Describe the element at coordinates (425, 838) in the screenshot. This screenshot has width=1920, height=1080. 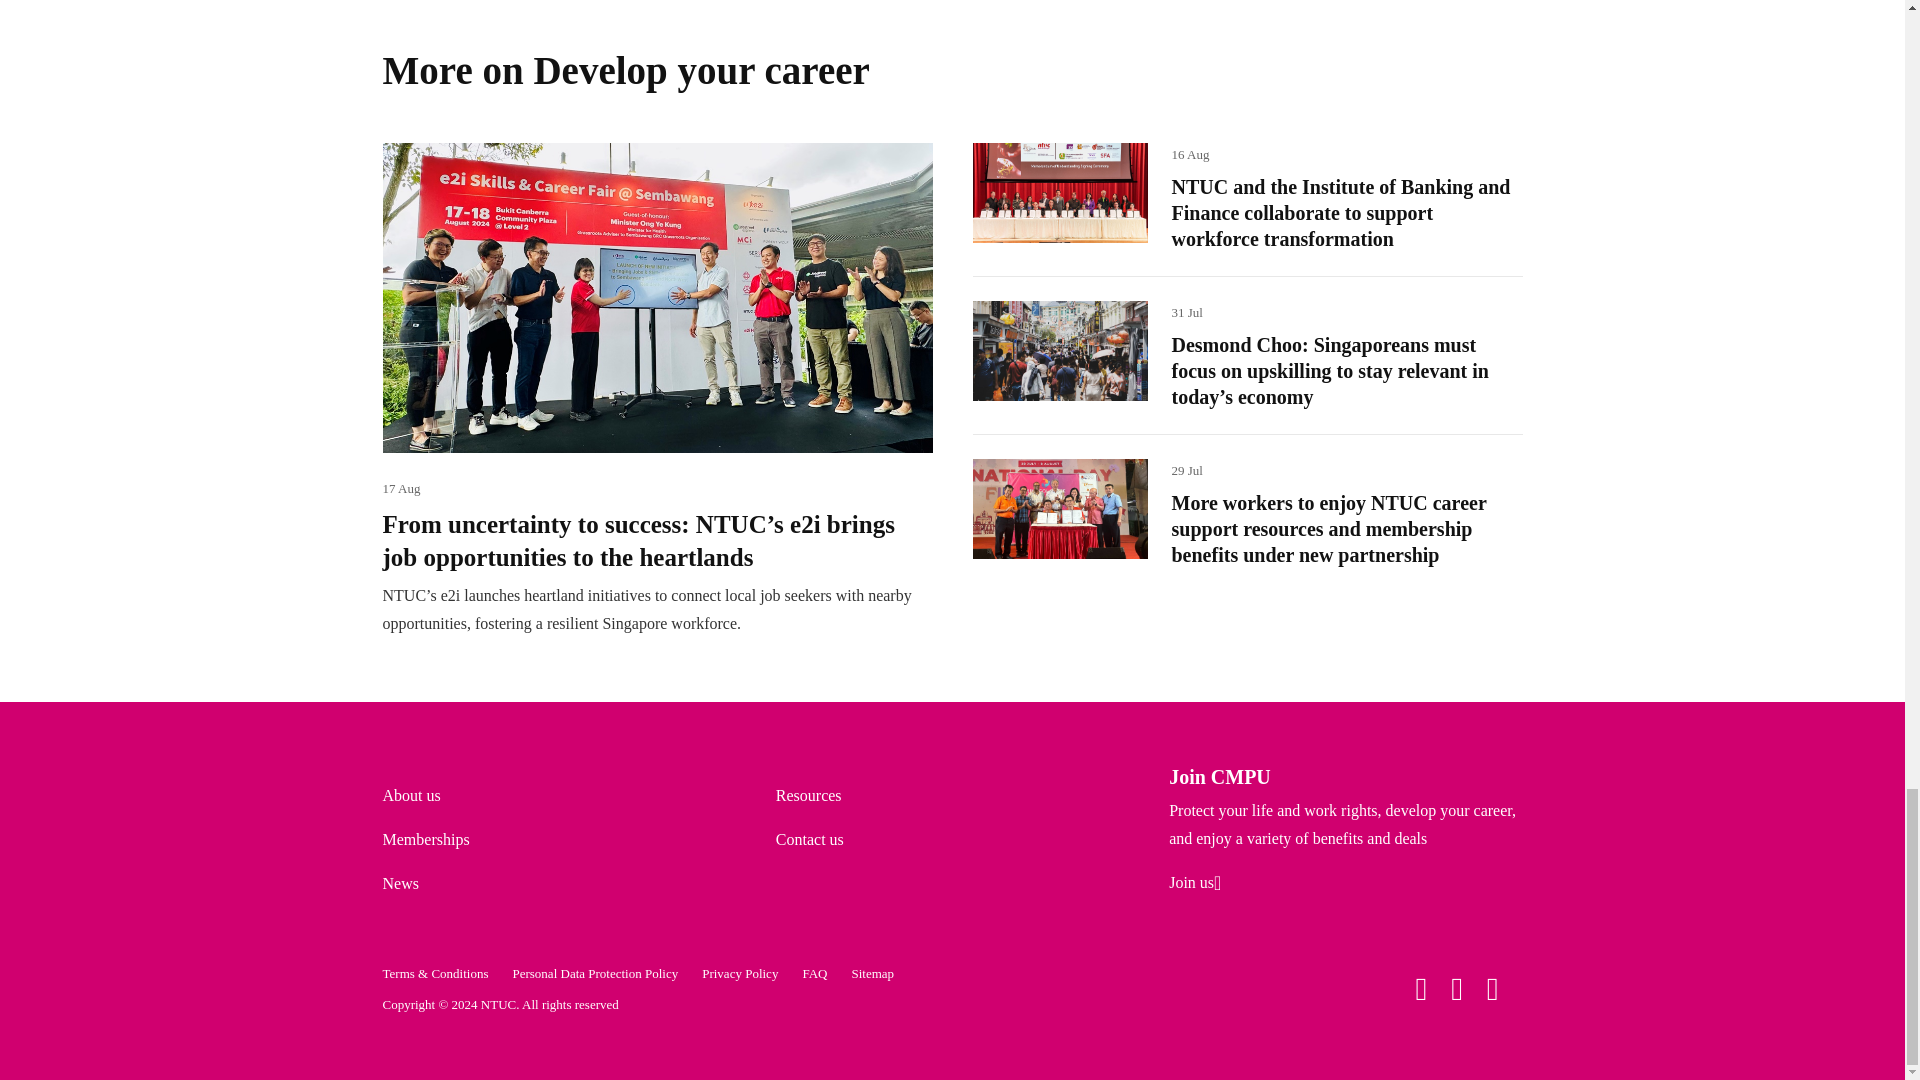
I see `Memberships` at that location.